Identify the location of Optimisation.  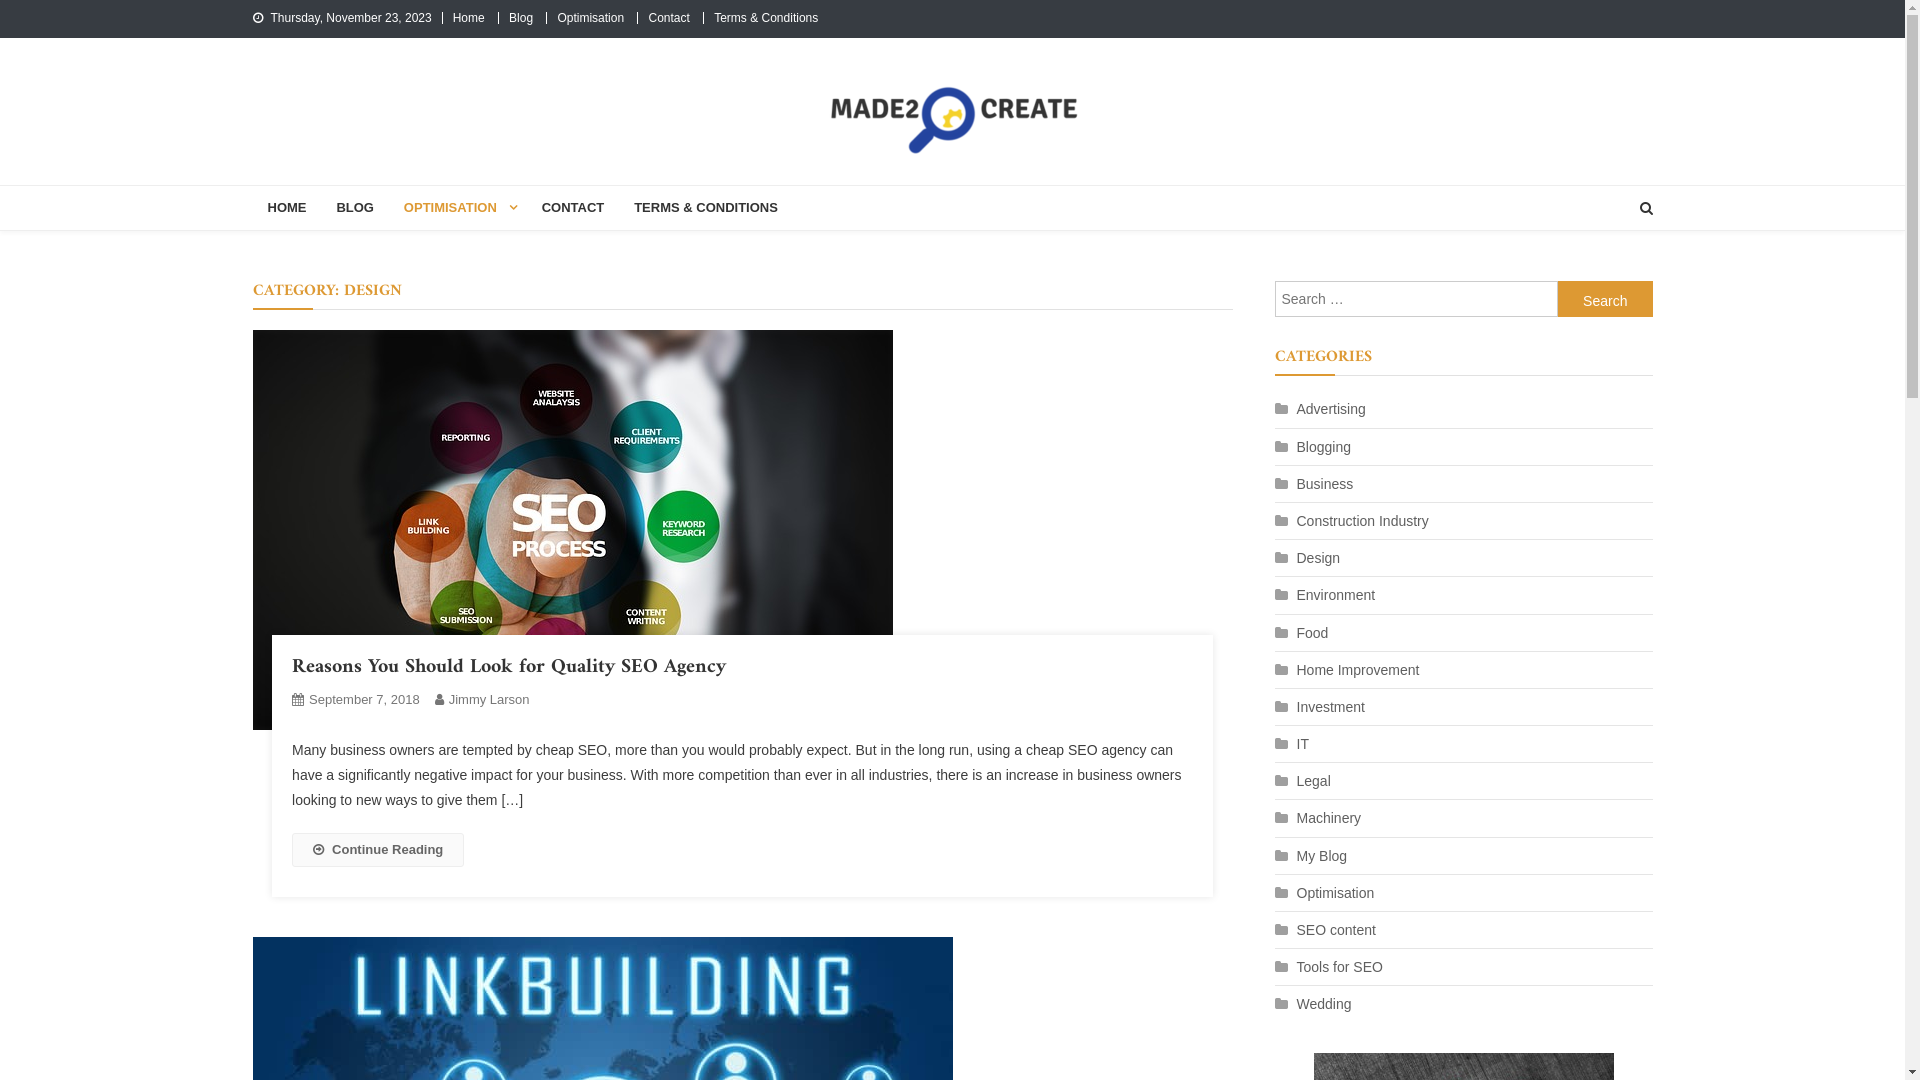
(1324, 893).